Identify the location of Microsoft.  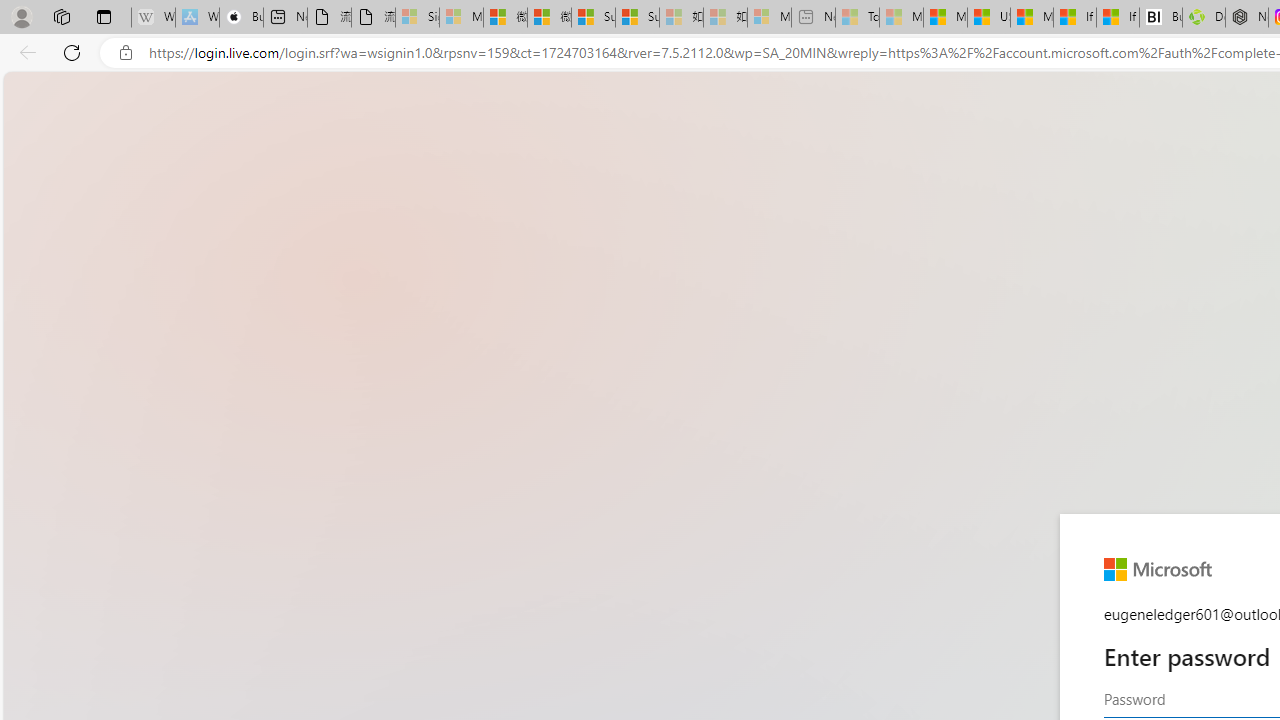
(1158, 569).